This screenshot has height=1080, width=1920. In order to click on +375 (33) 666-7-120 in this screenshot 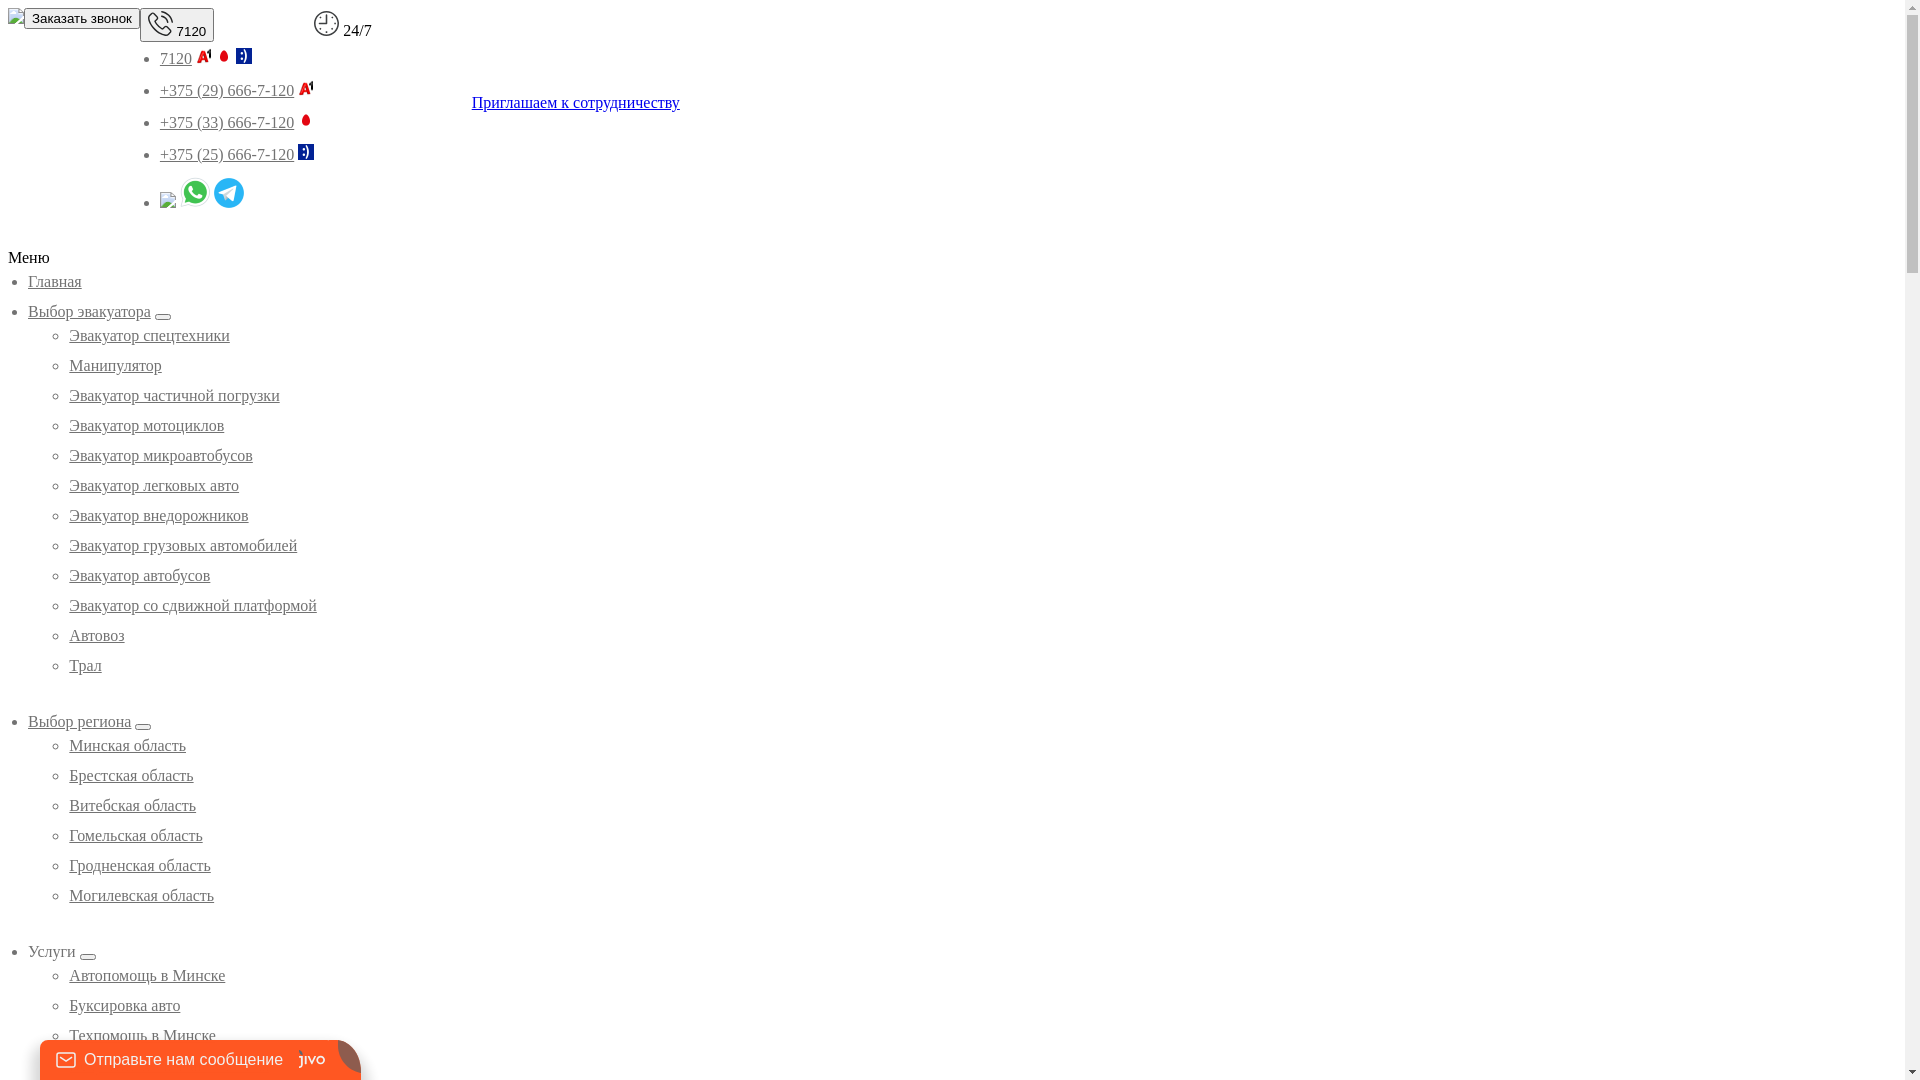, I will do `click(227, 122)`.